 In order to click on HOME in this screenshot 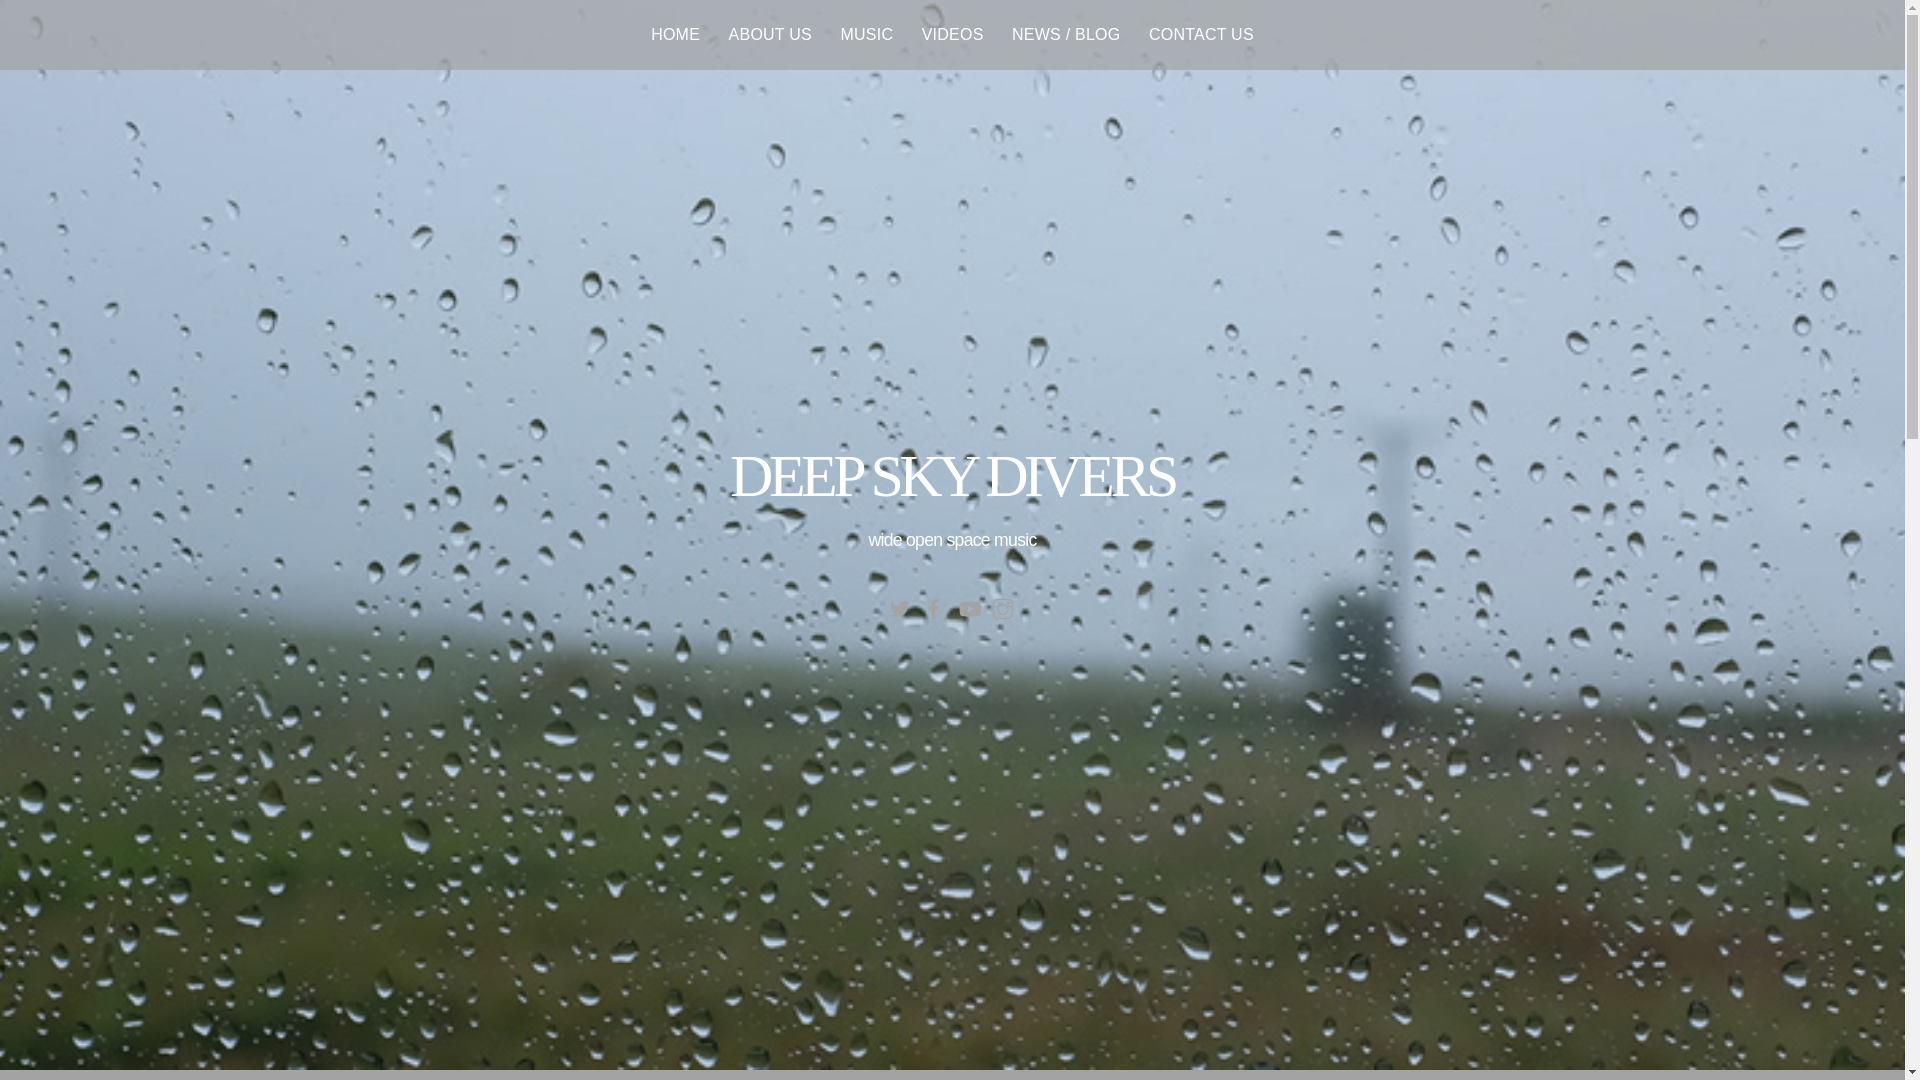, I will do `click(675, 35)`.